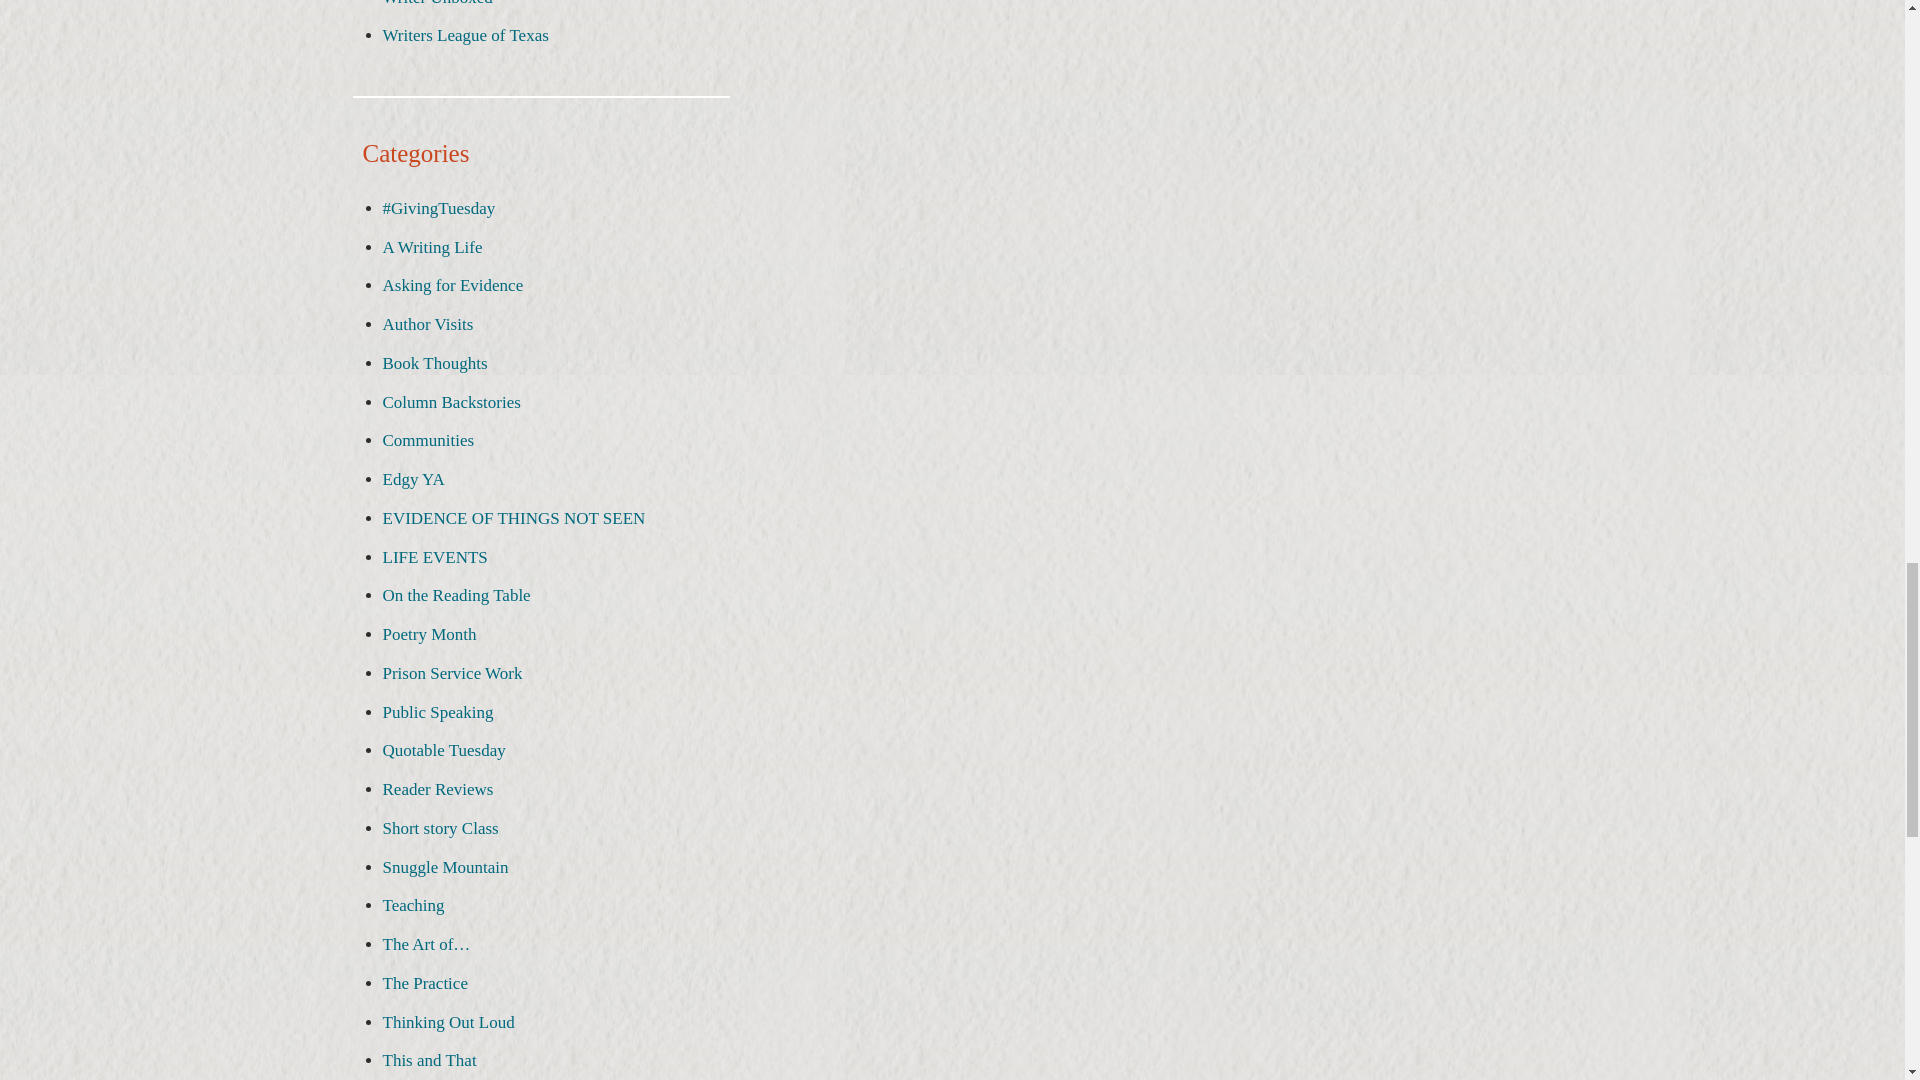 The width and height of the screenshot is (1920, 1080). What do you see at coordinates (514, 518) in the screenshot?
I see `EVIDENCE OF THINGS NOT SEEN` at bounding box center [514, 518].